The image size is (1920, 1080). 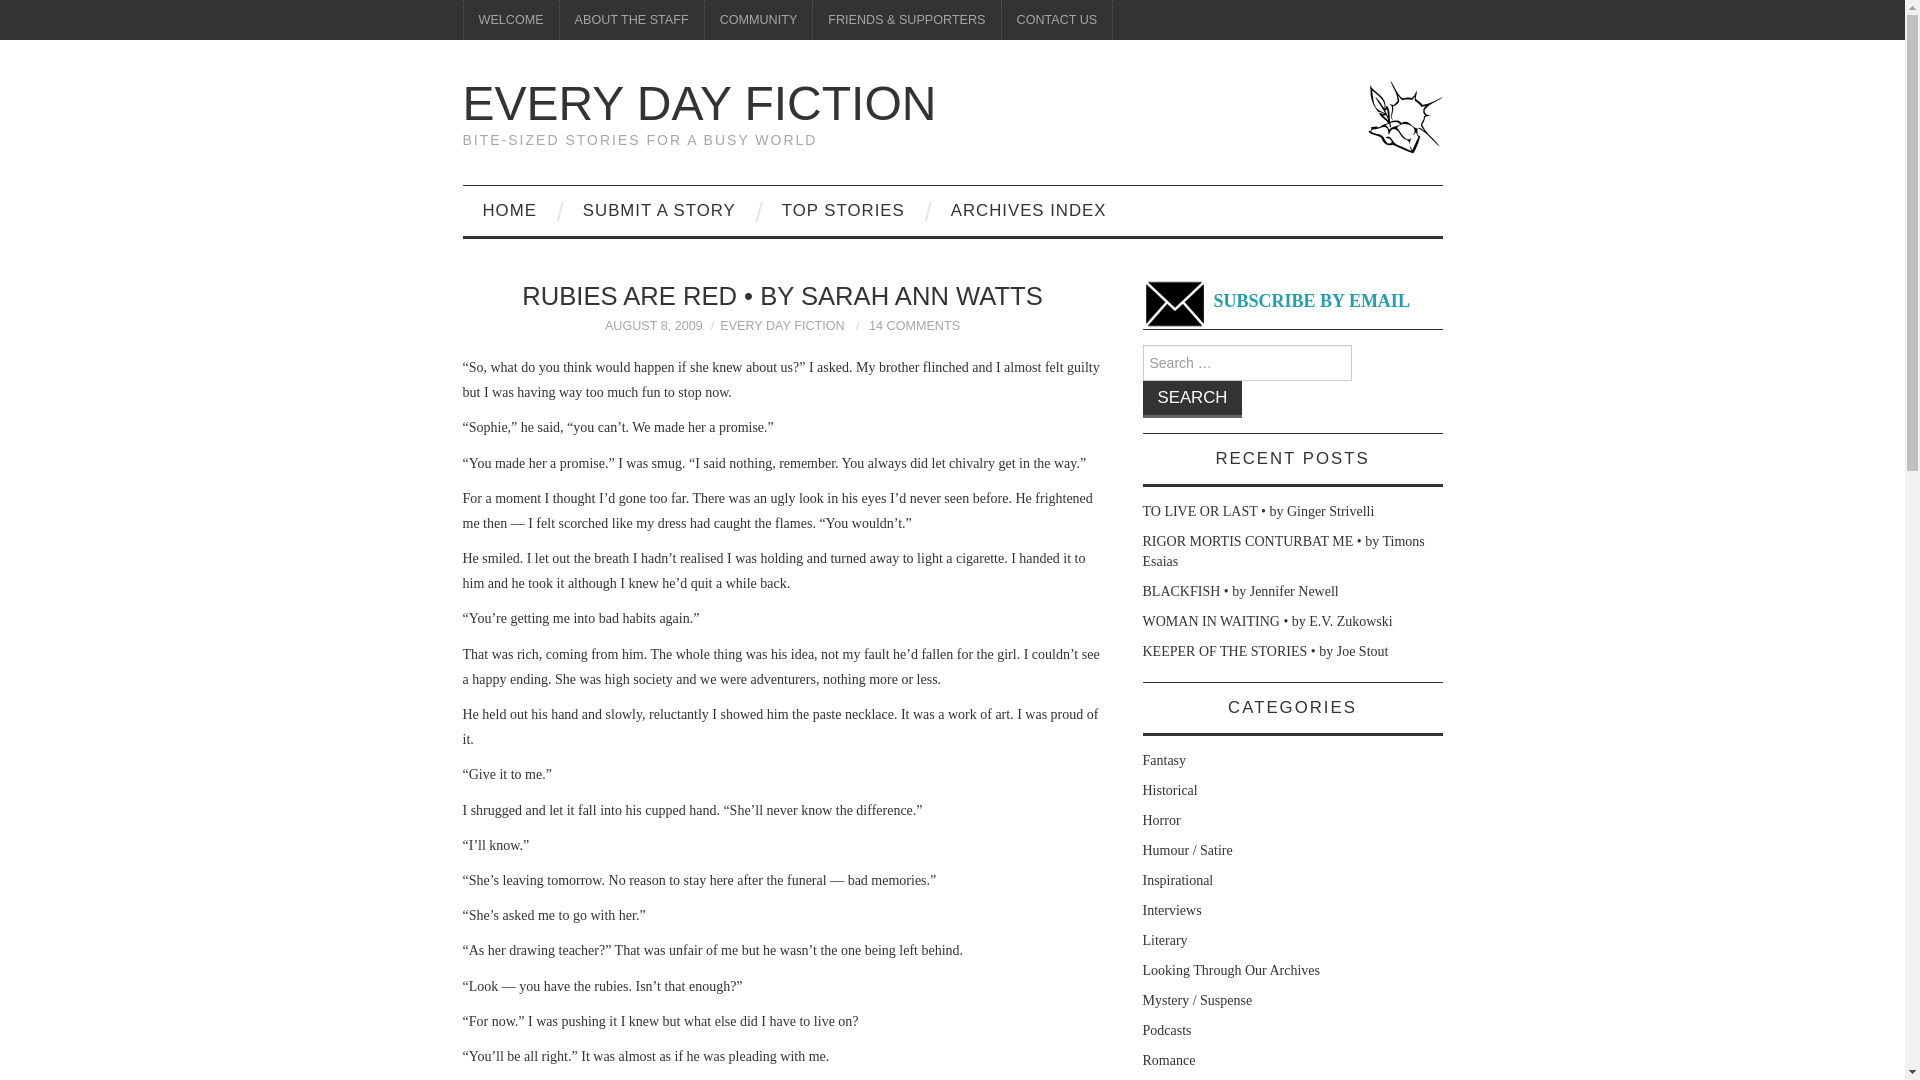 I want to click on EVERY DAY FICTION, so click(x=782, y=325).